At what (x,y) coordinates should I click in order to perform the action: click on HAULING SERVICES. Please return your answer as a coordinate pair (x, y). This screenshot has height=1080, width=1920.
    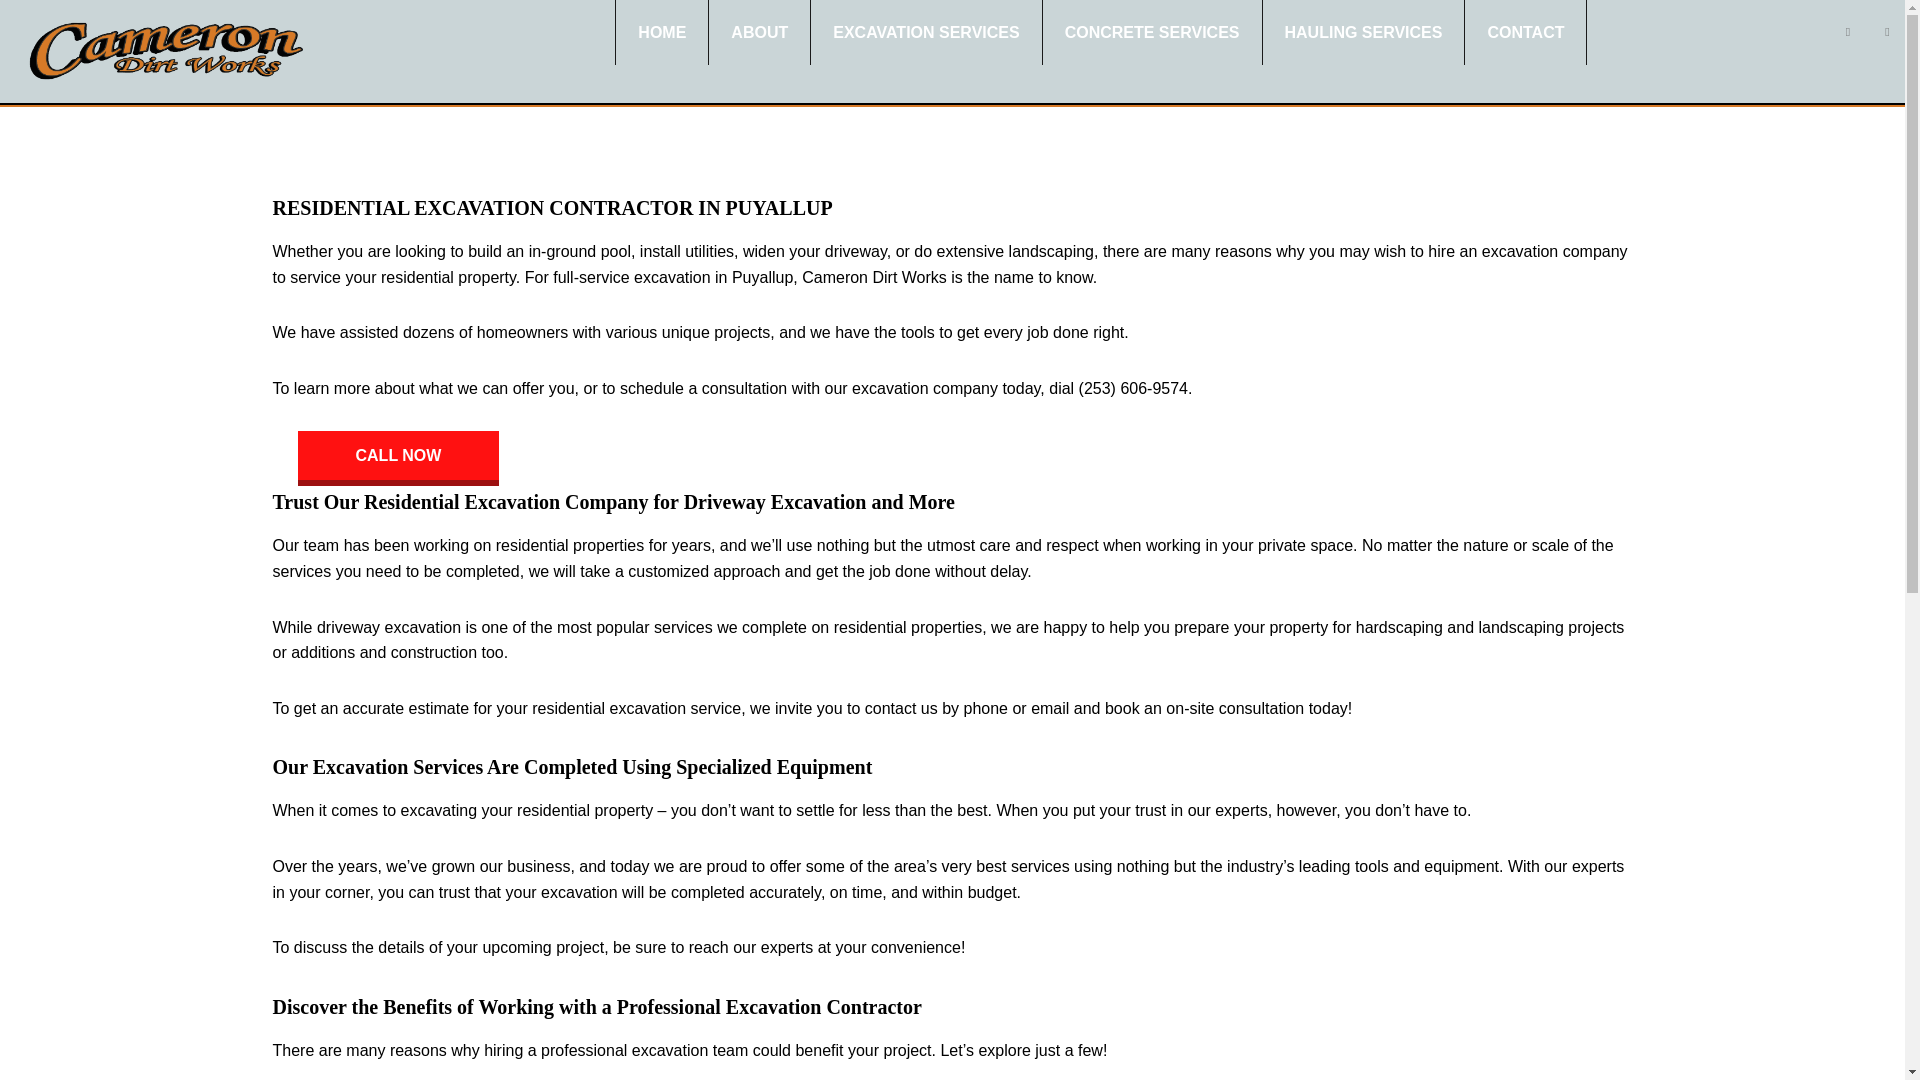
    Looking at the image, I should click on (1362, 32).